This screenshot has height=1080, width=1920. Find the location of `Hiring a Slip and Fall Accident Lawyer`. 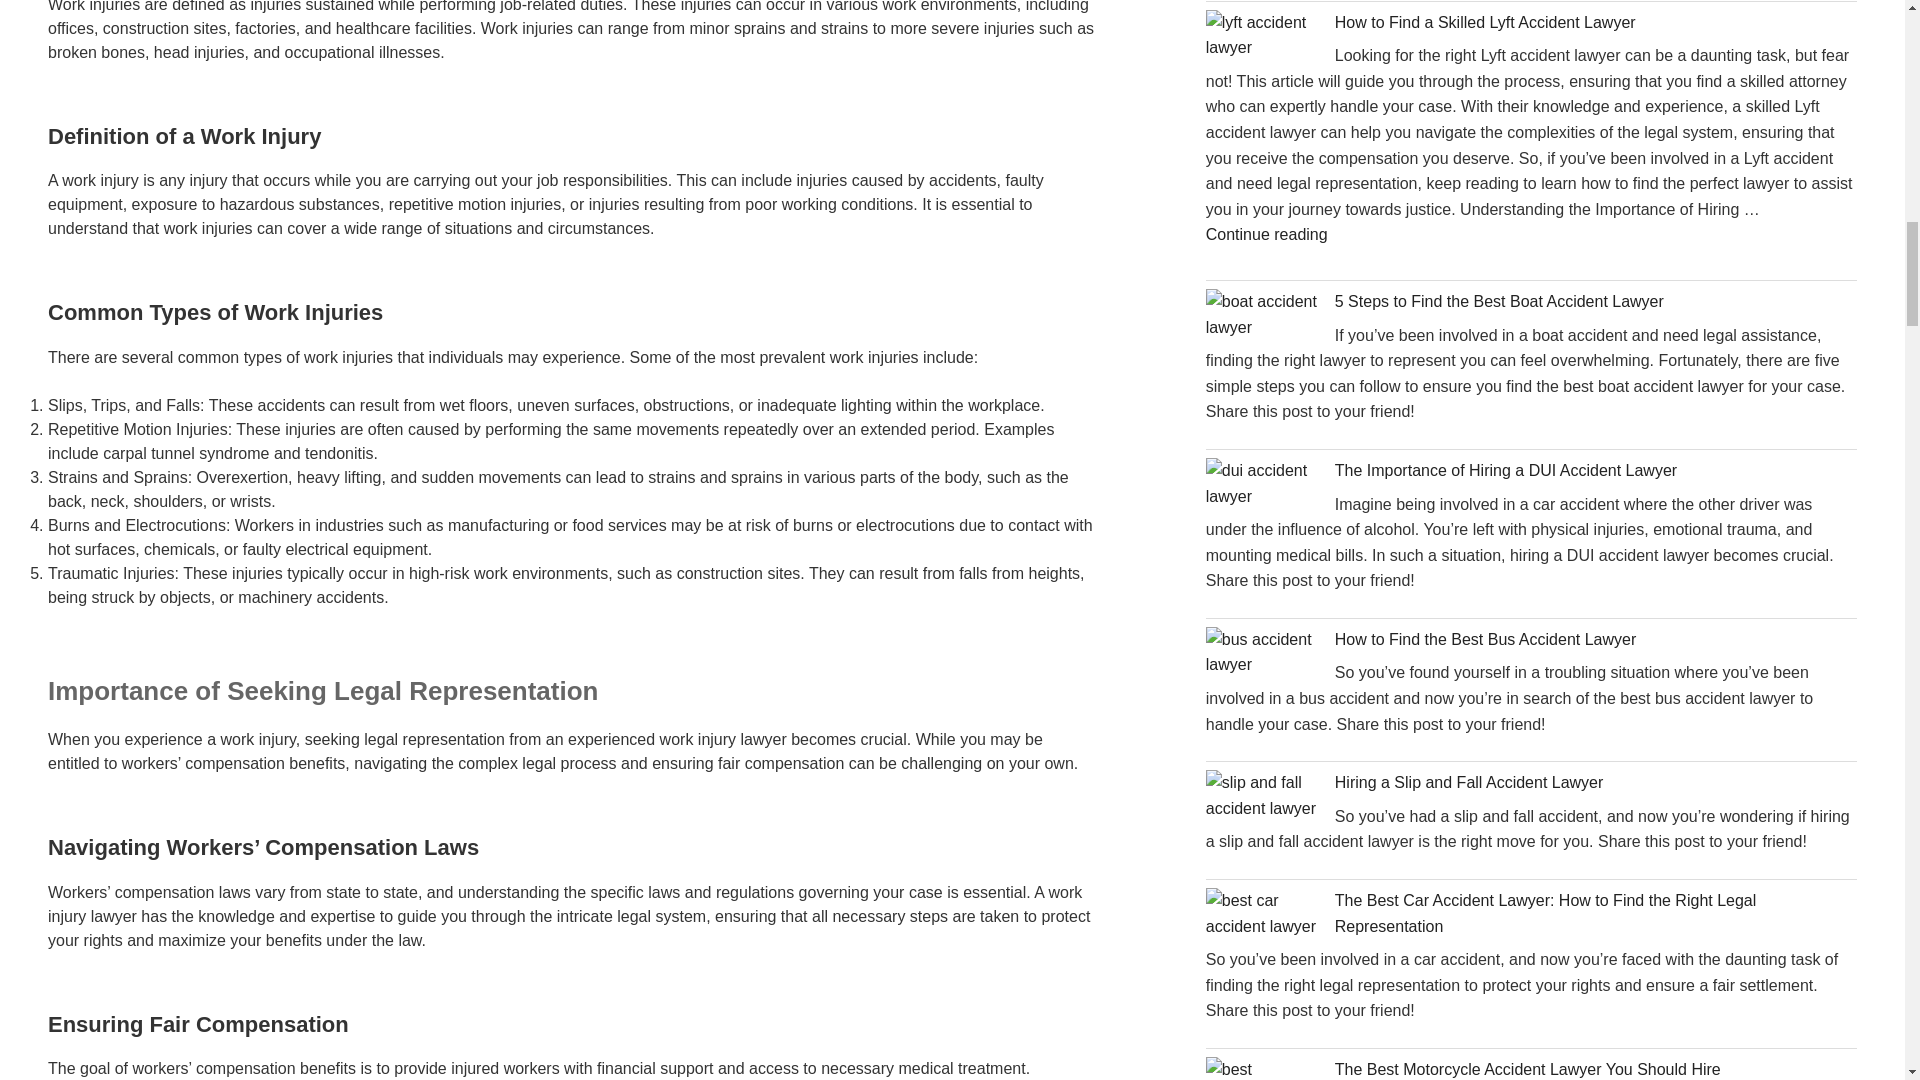

Hiring a Slip and Fall Accident Lawyer is located at coordinates (1468, 782).